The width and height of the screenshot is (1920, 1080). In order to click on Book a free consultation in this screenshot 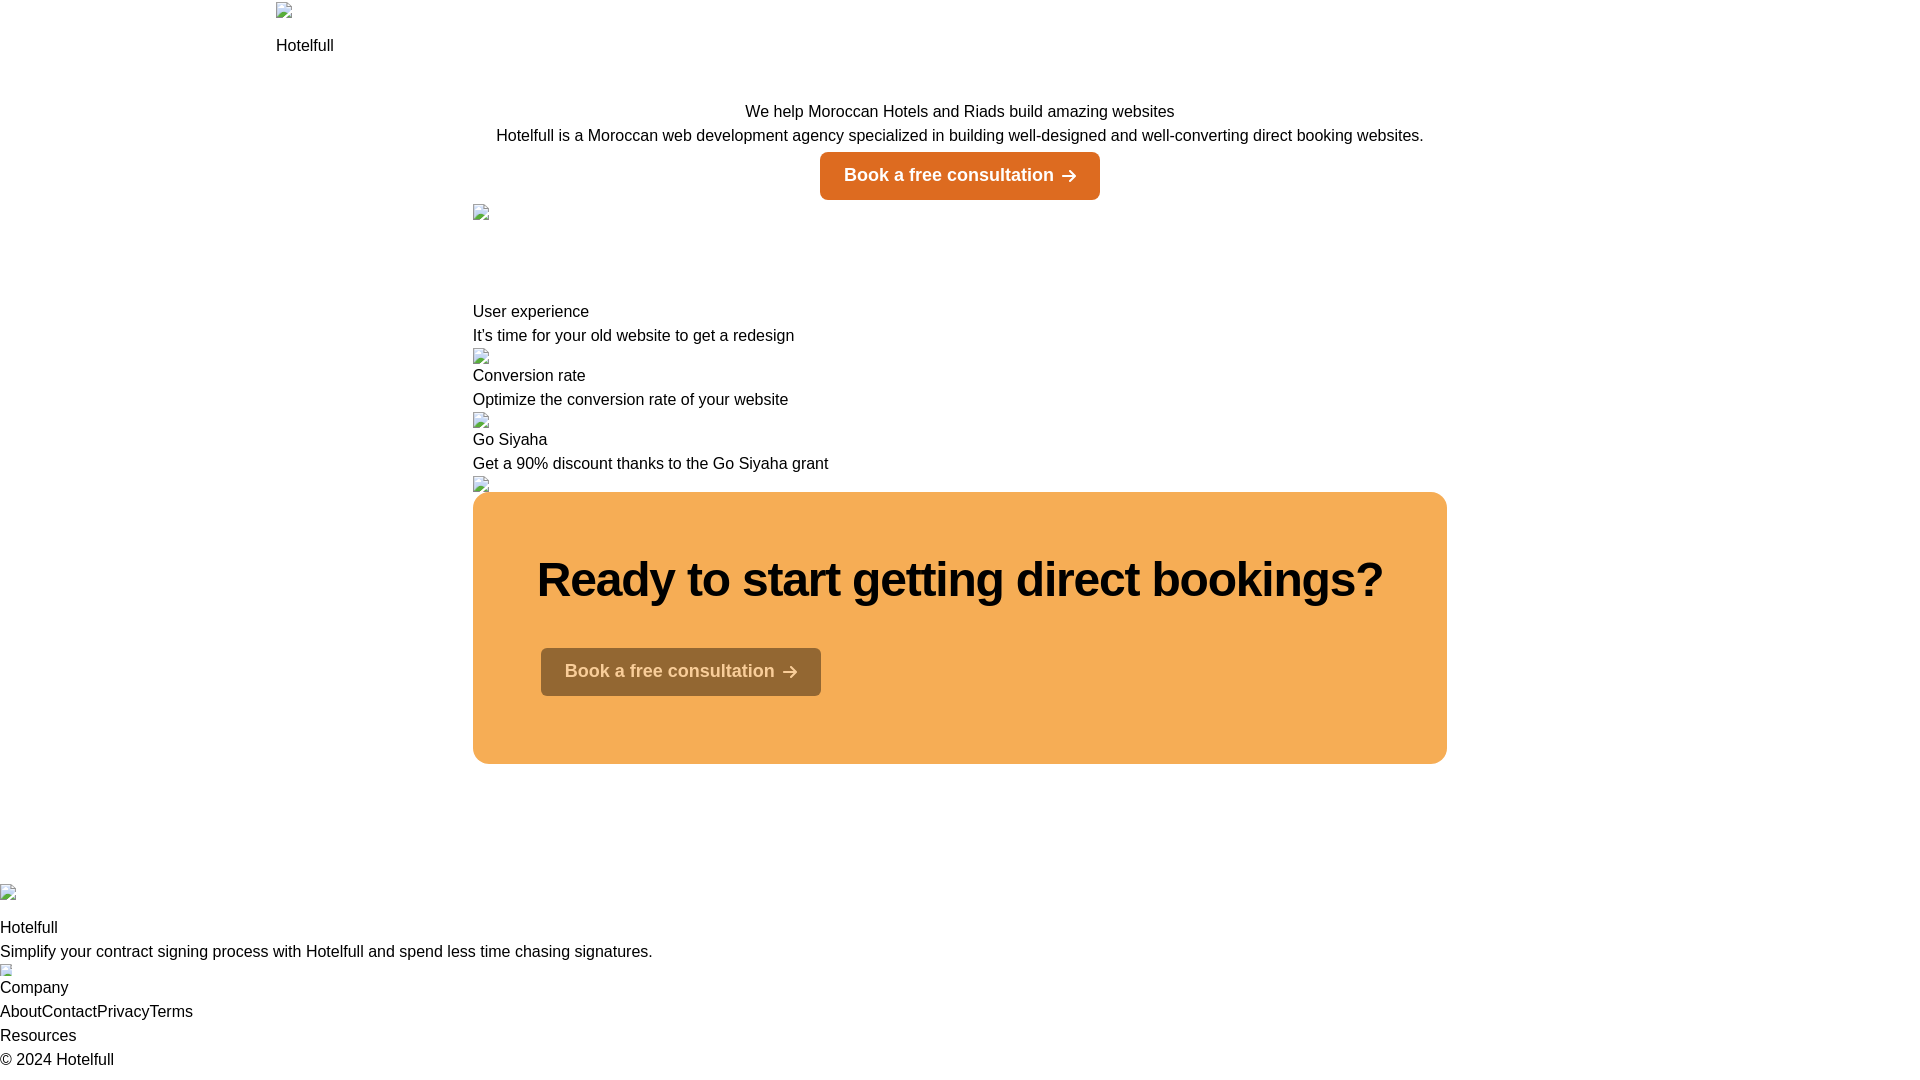, I will do `click(681, 672)`.